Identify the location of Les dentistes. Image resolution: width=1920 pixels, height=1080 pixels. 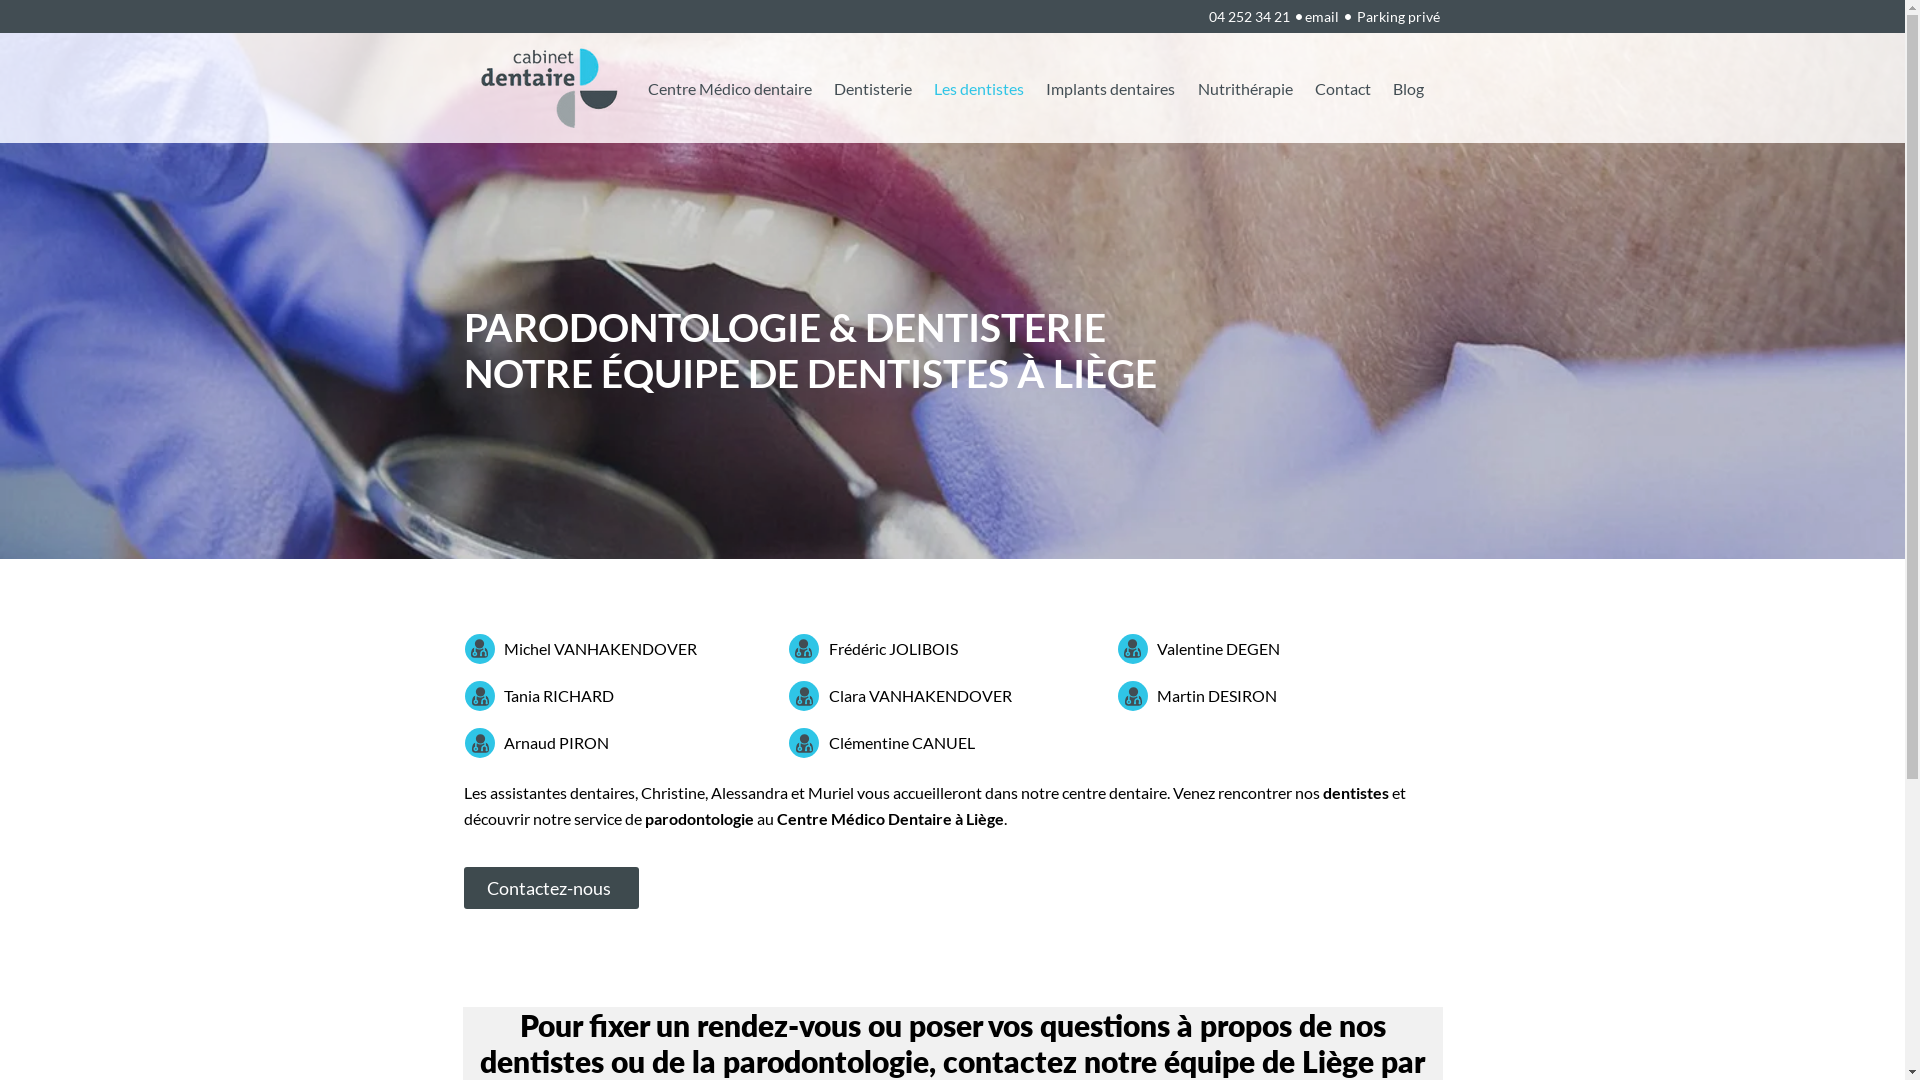
(979, 88).